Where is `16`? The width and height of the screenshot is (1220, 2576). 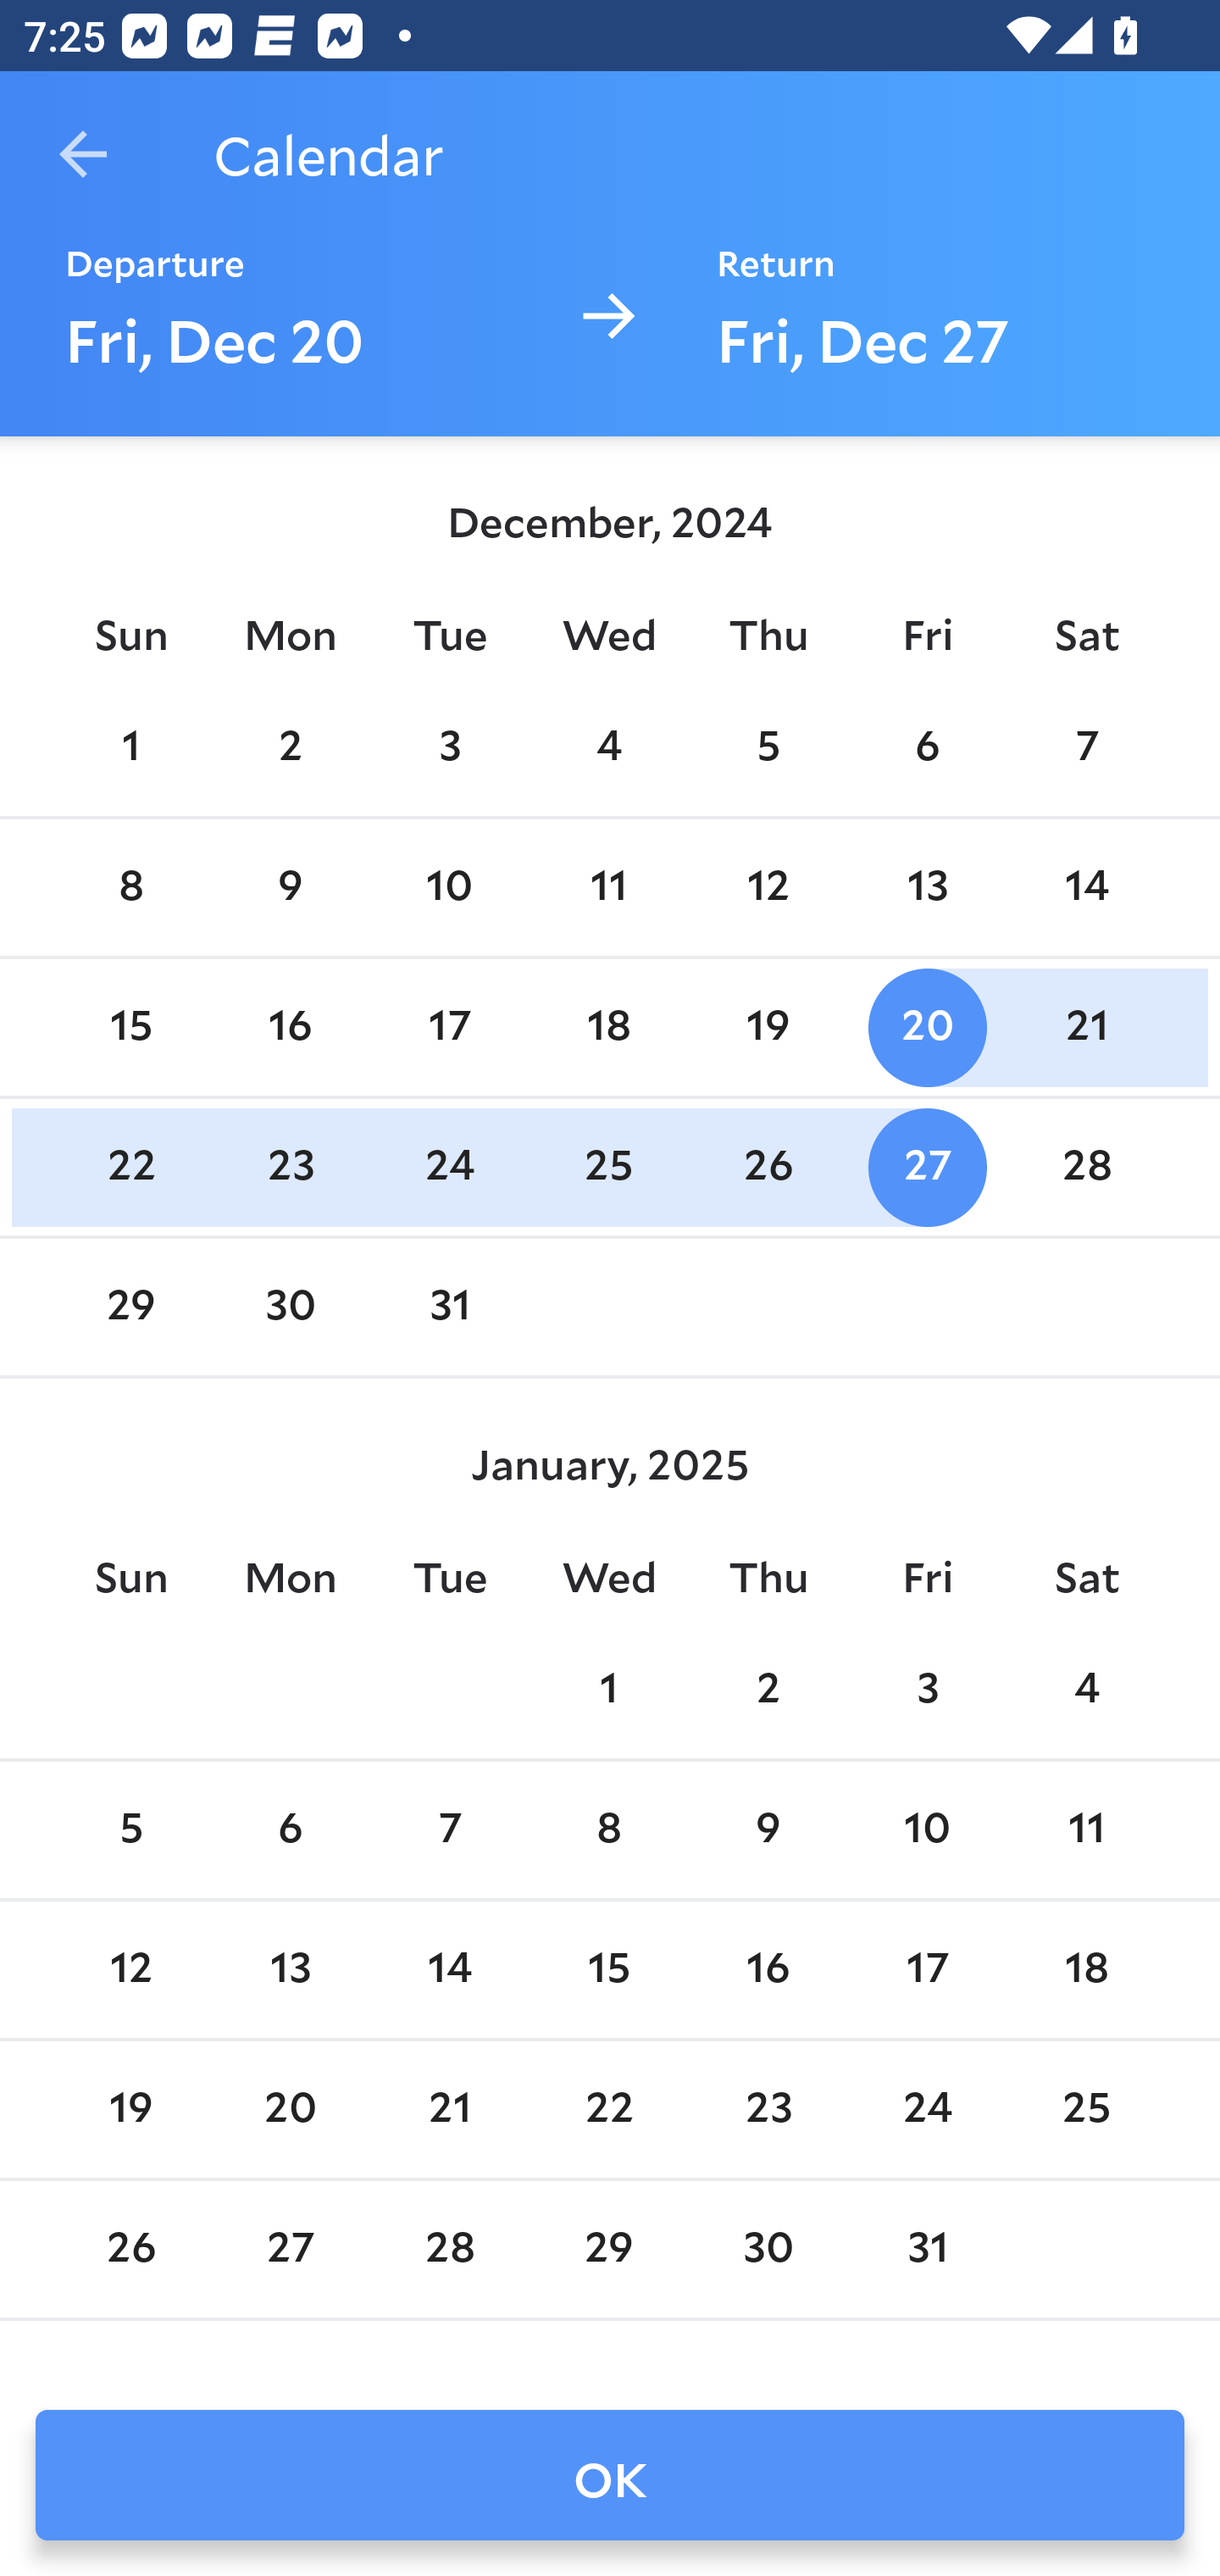 16 is located at coordinates (768, 1970).